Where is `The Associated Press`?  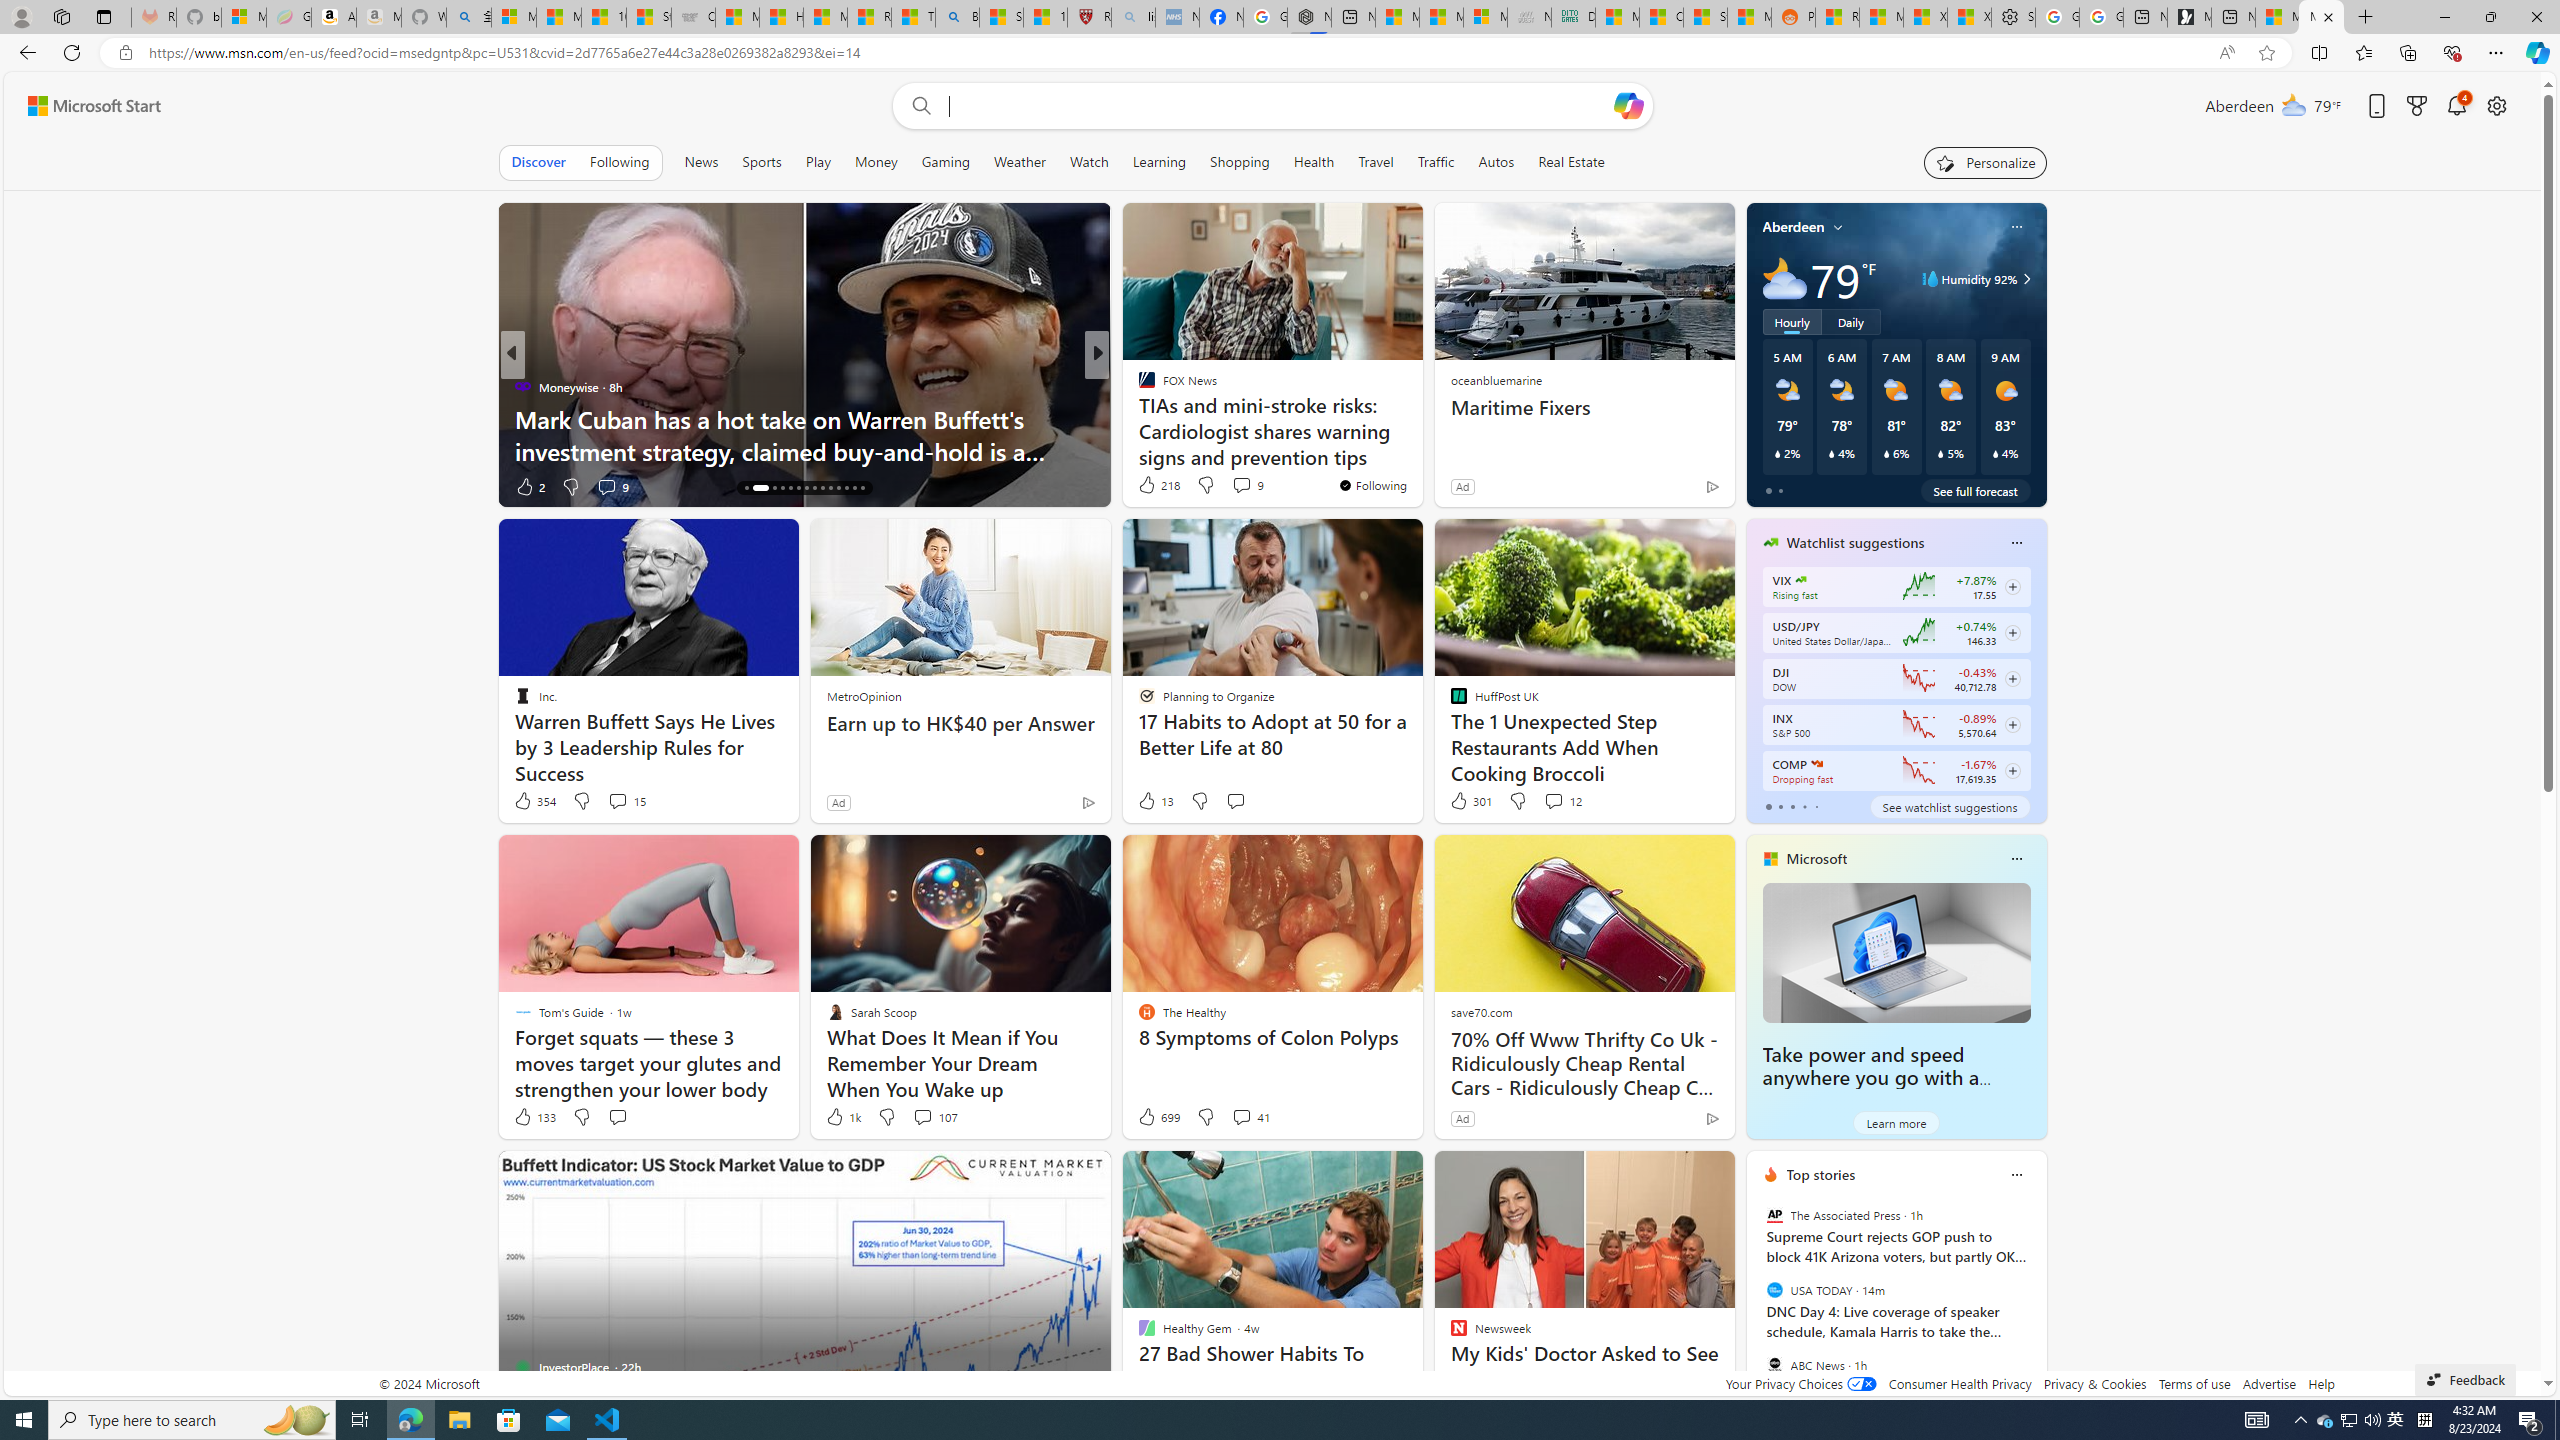 The Associated Press is located at coordinates (1774, 1215).